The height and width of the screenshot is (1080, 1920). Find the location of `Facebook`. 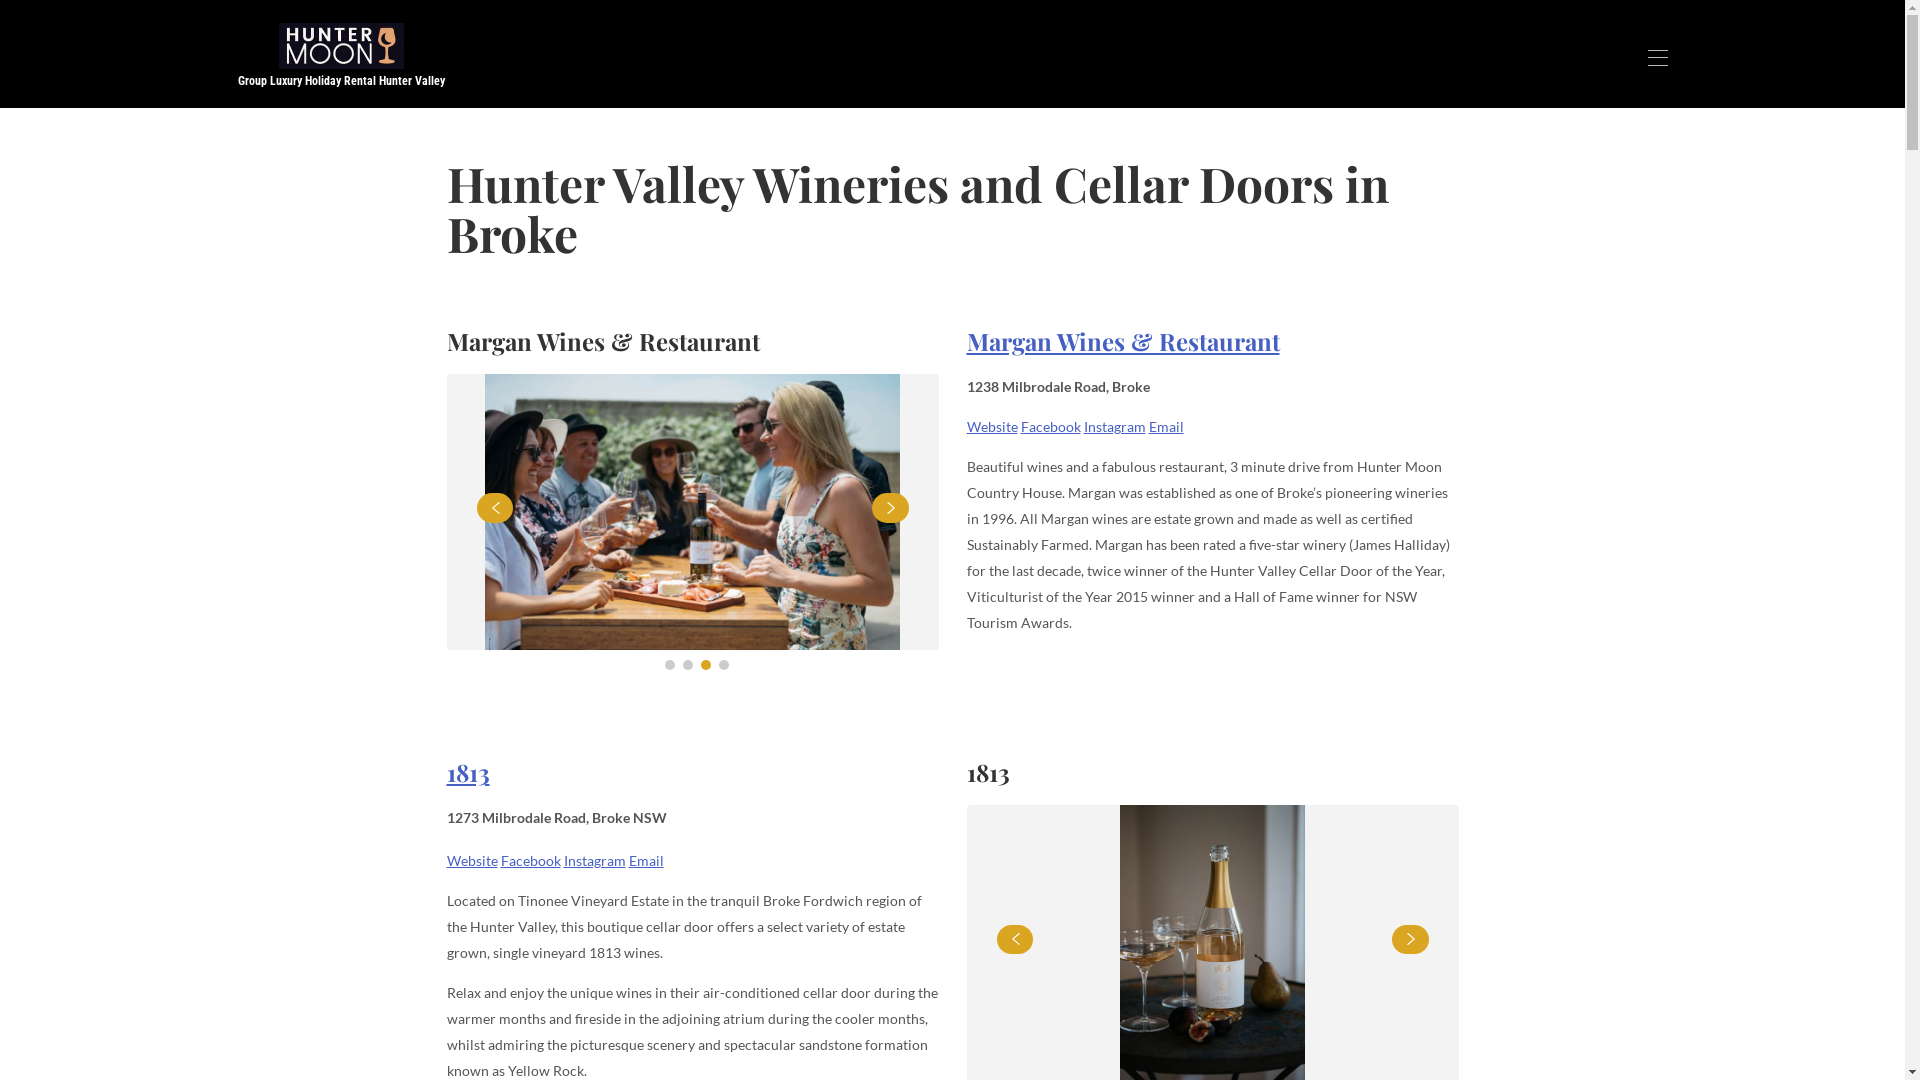

Facebook is located at coordinates (530, 860).